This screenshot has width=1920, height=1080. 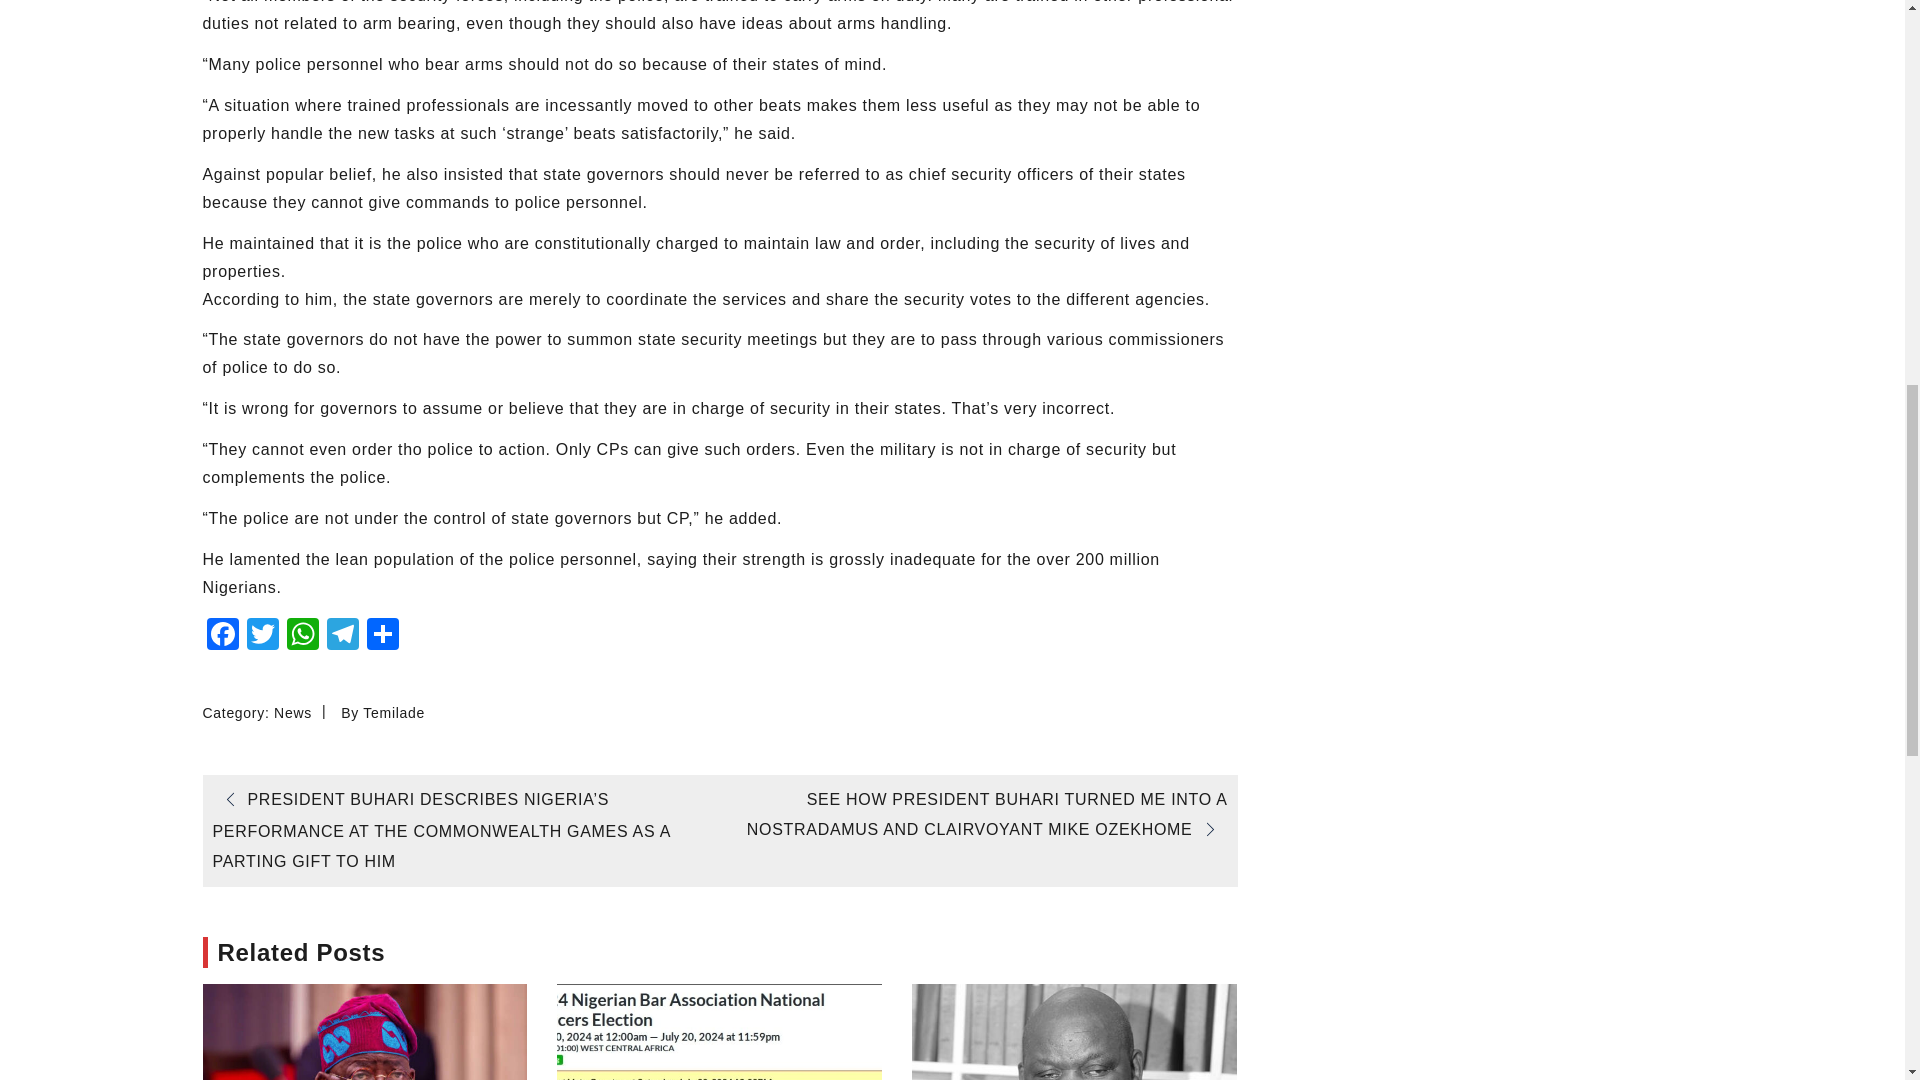 I want to click on Twitter, so click(x=262, y=636).